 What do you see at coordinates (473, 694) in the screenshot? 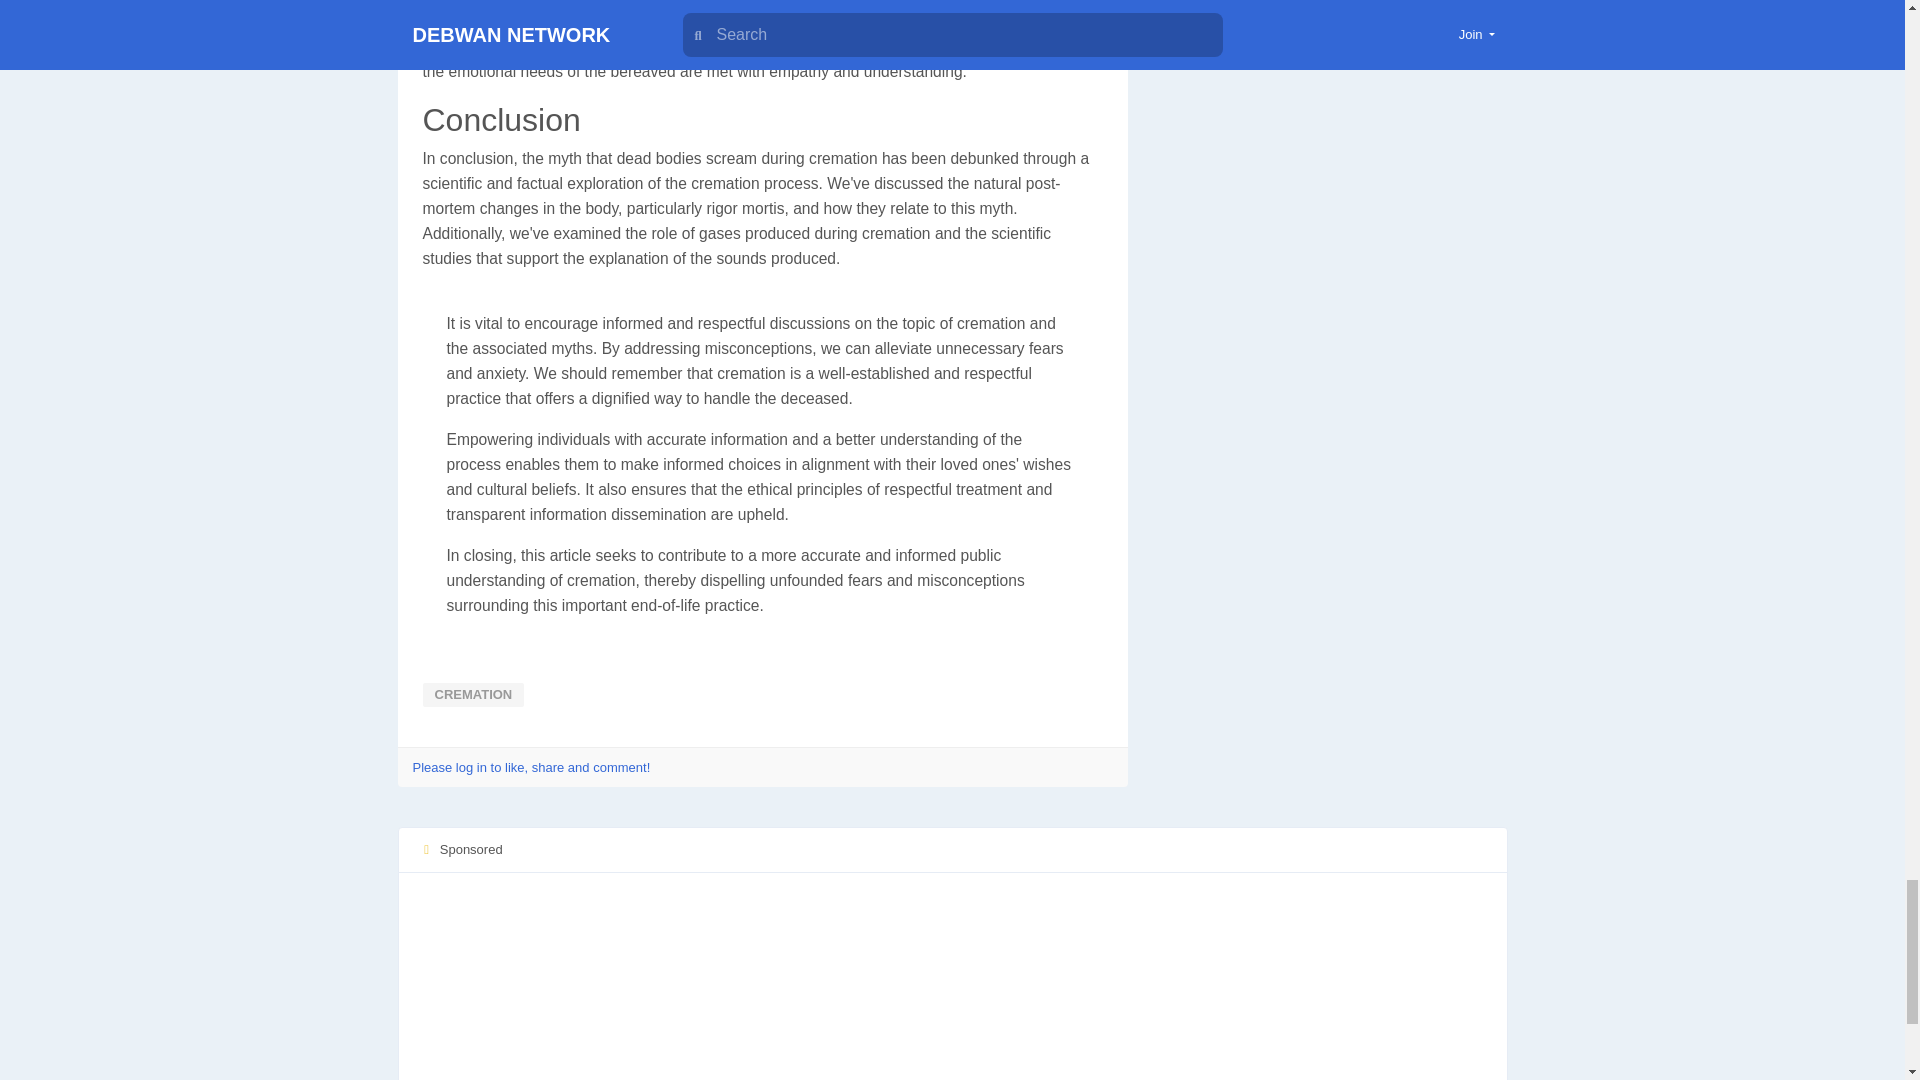
I see `CREMATION` at bounding box center [473, 694].